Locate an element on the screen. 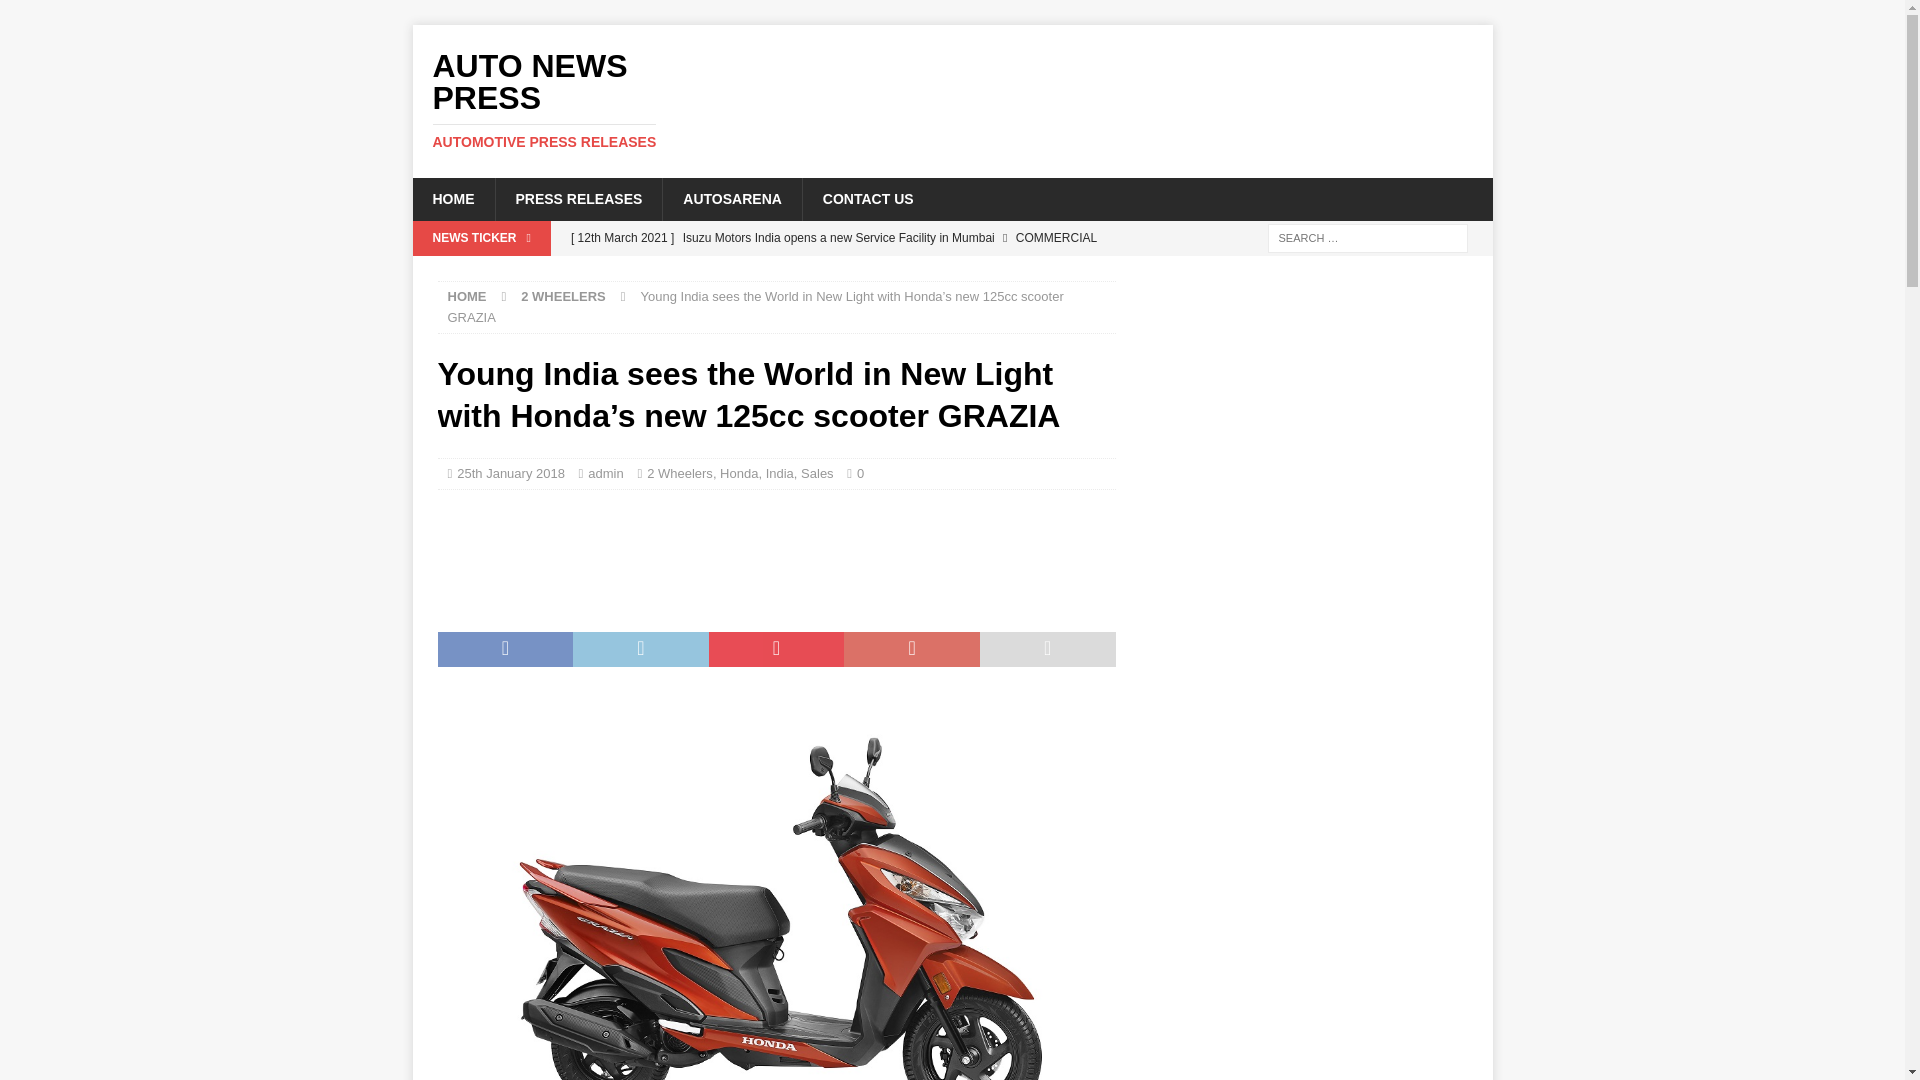 The image size is (1920, 1080). Sales is located at coordinates (816, 472).